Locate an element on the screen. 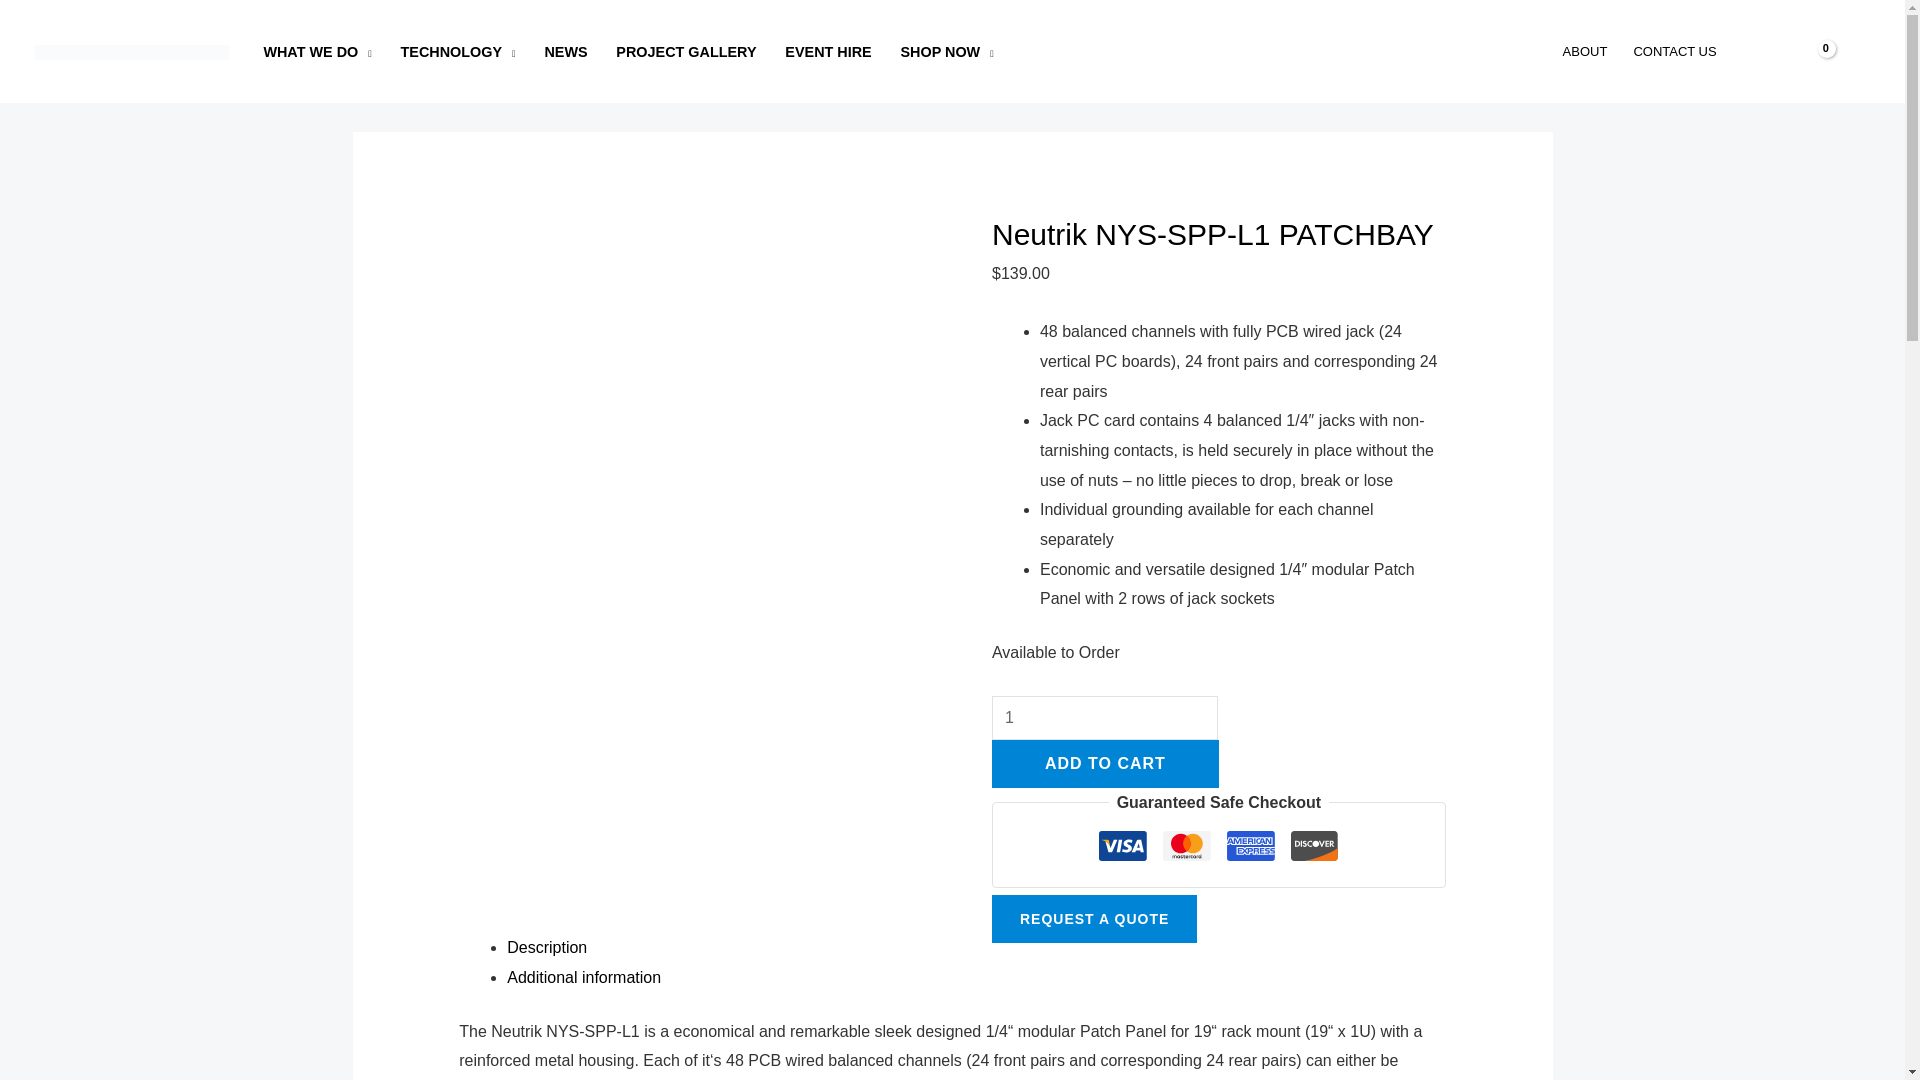  REQUEST A QUOTE is located at coordinates (1094, 918).